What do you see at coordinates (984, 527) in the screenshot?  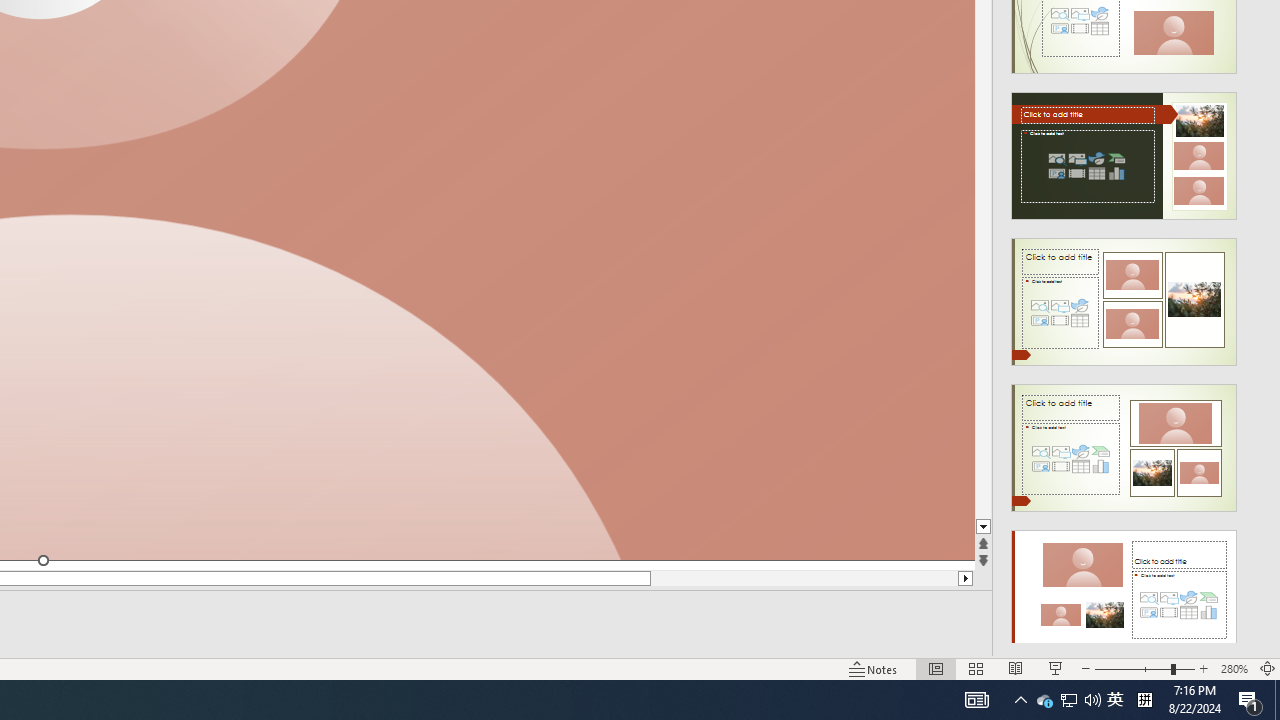 I see `Line down` at bounding box center [984, 527].